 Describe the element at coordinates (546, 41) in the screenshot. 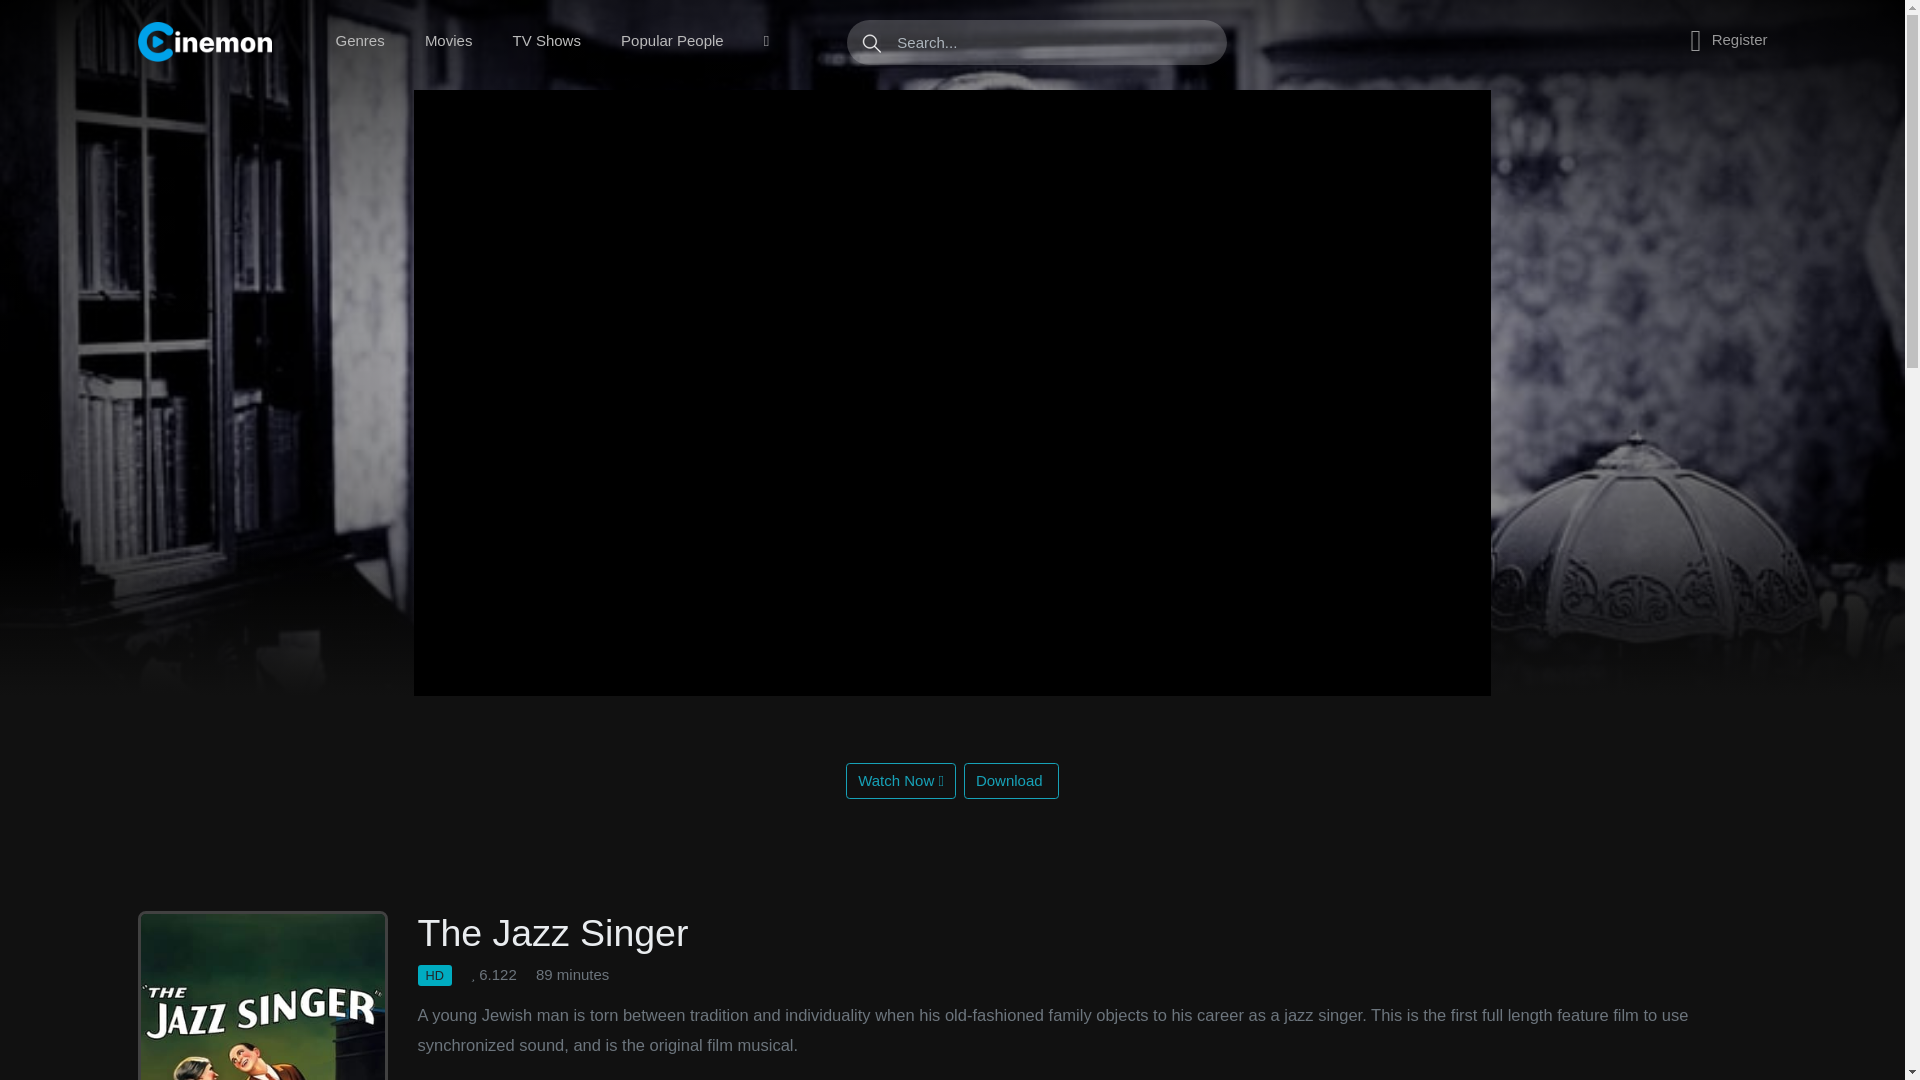

I see `TV Shows` at that location.